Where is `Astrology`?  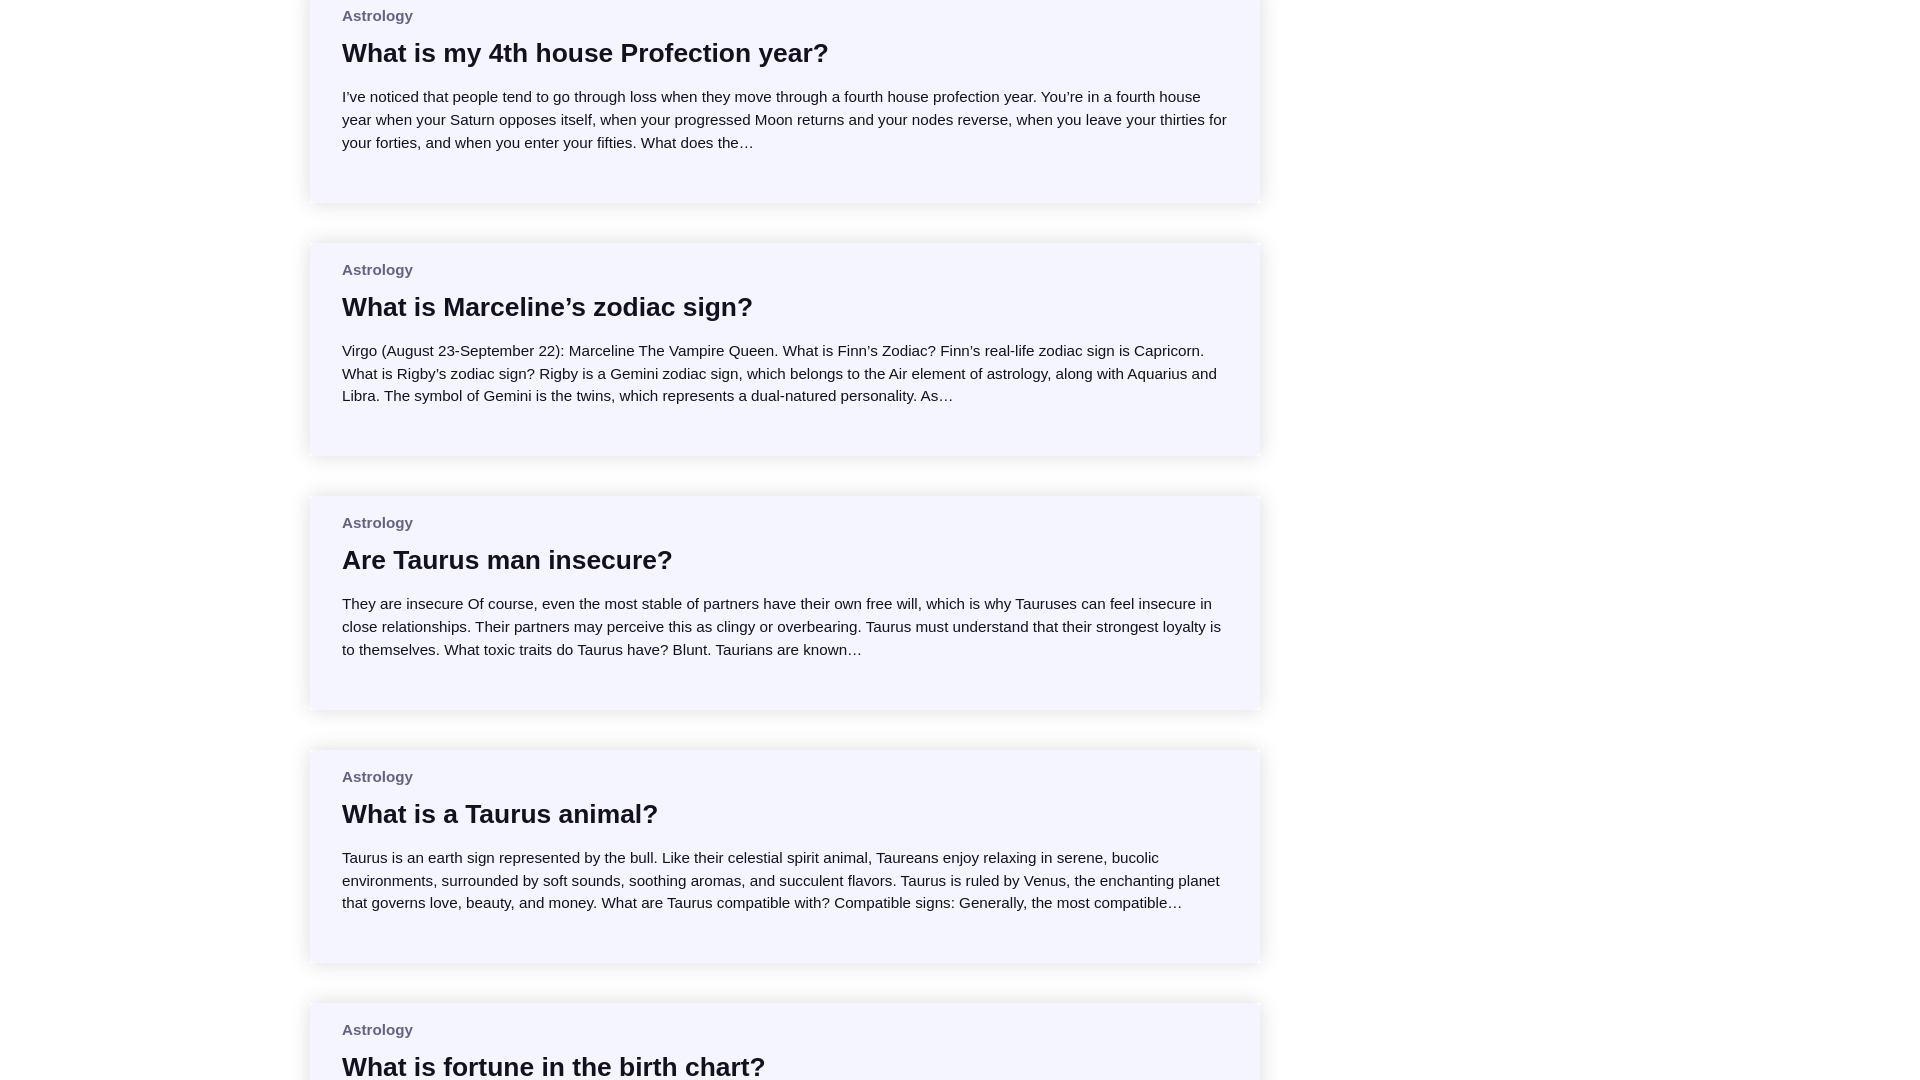 Astrology is located at coordinates (376, 776).